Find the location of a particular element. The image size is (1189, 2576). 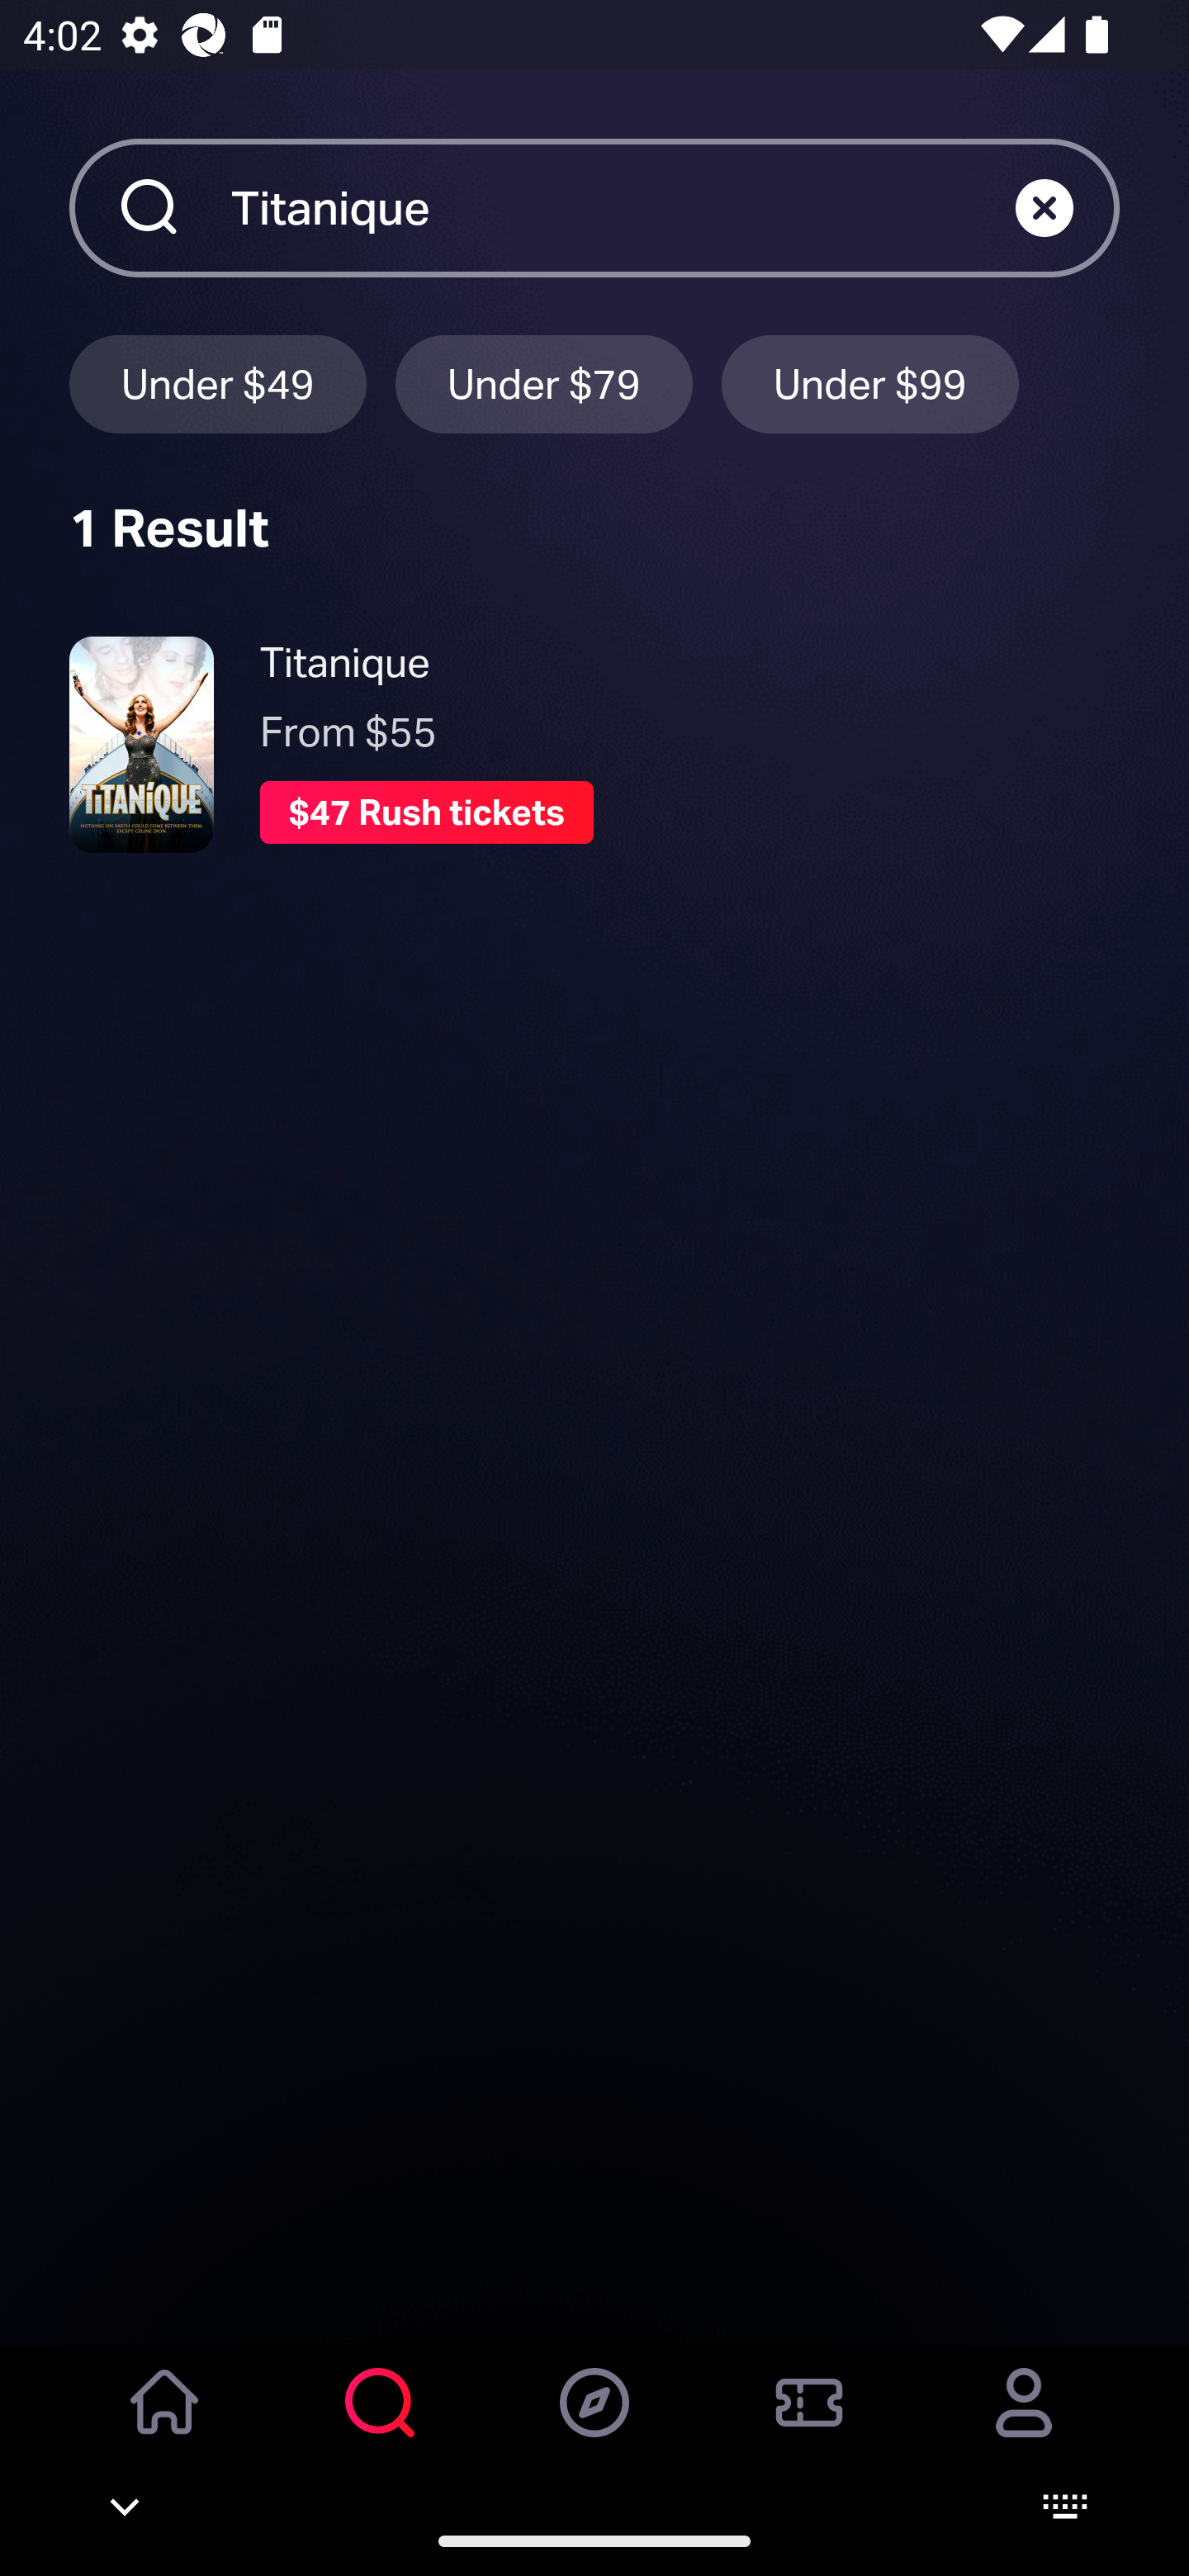

Under $99 is located at coordinates (870, 383).